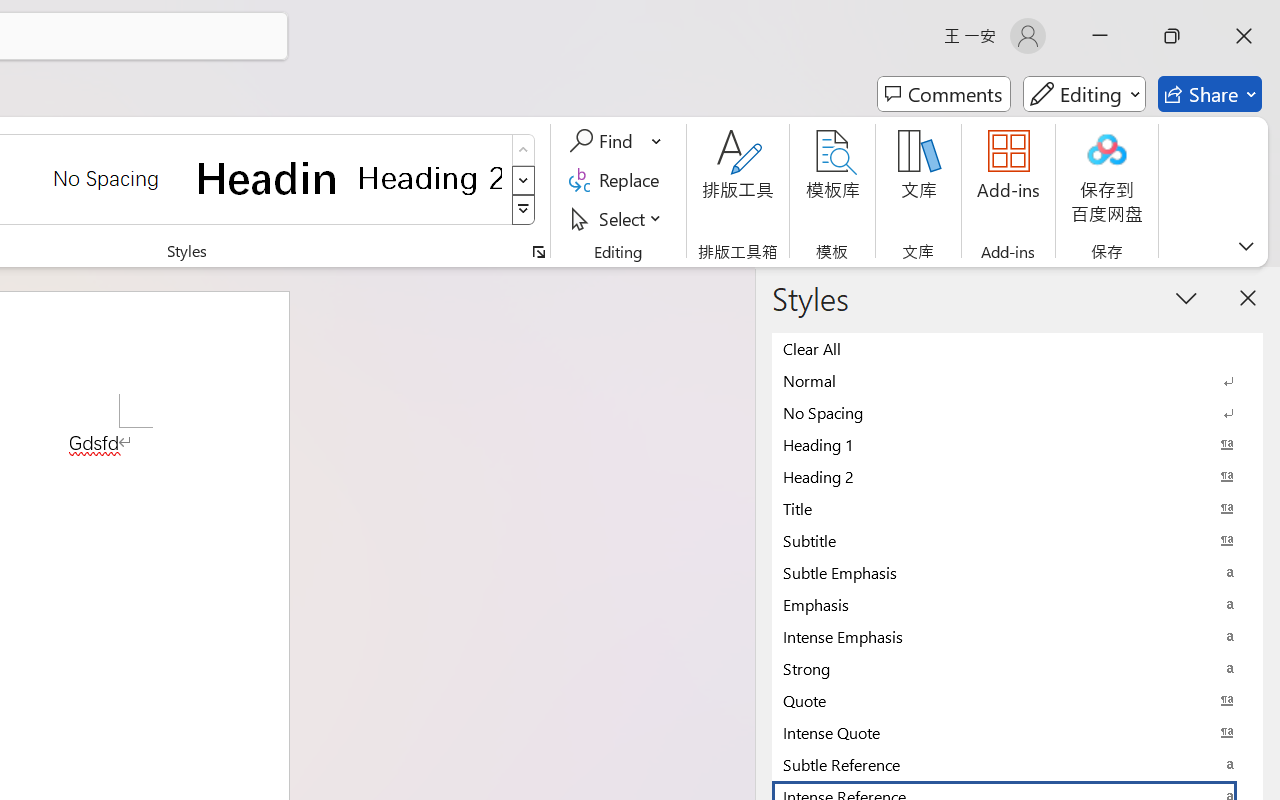  What do you see at coordinates (1186, 297) in the screenshot?
I see `Task Pane Options` at bounding box center [1186, 297].